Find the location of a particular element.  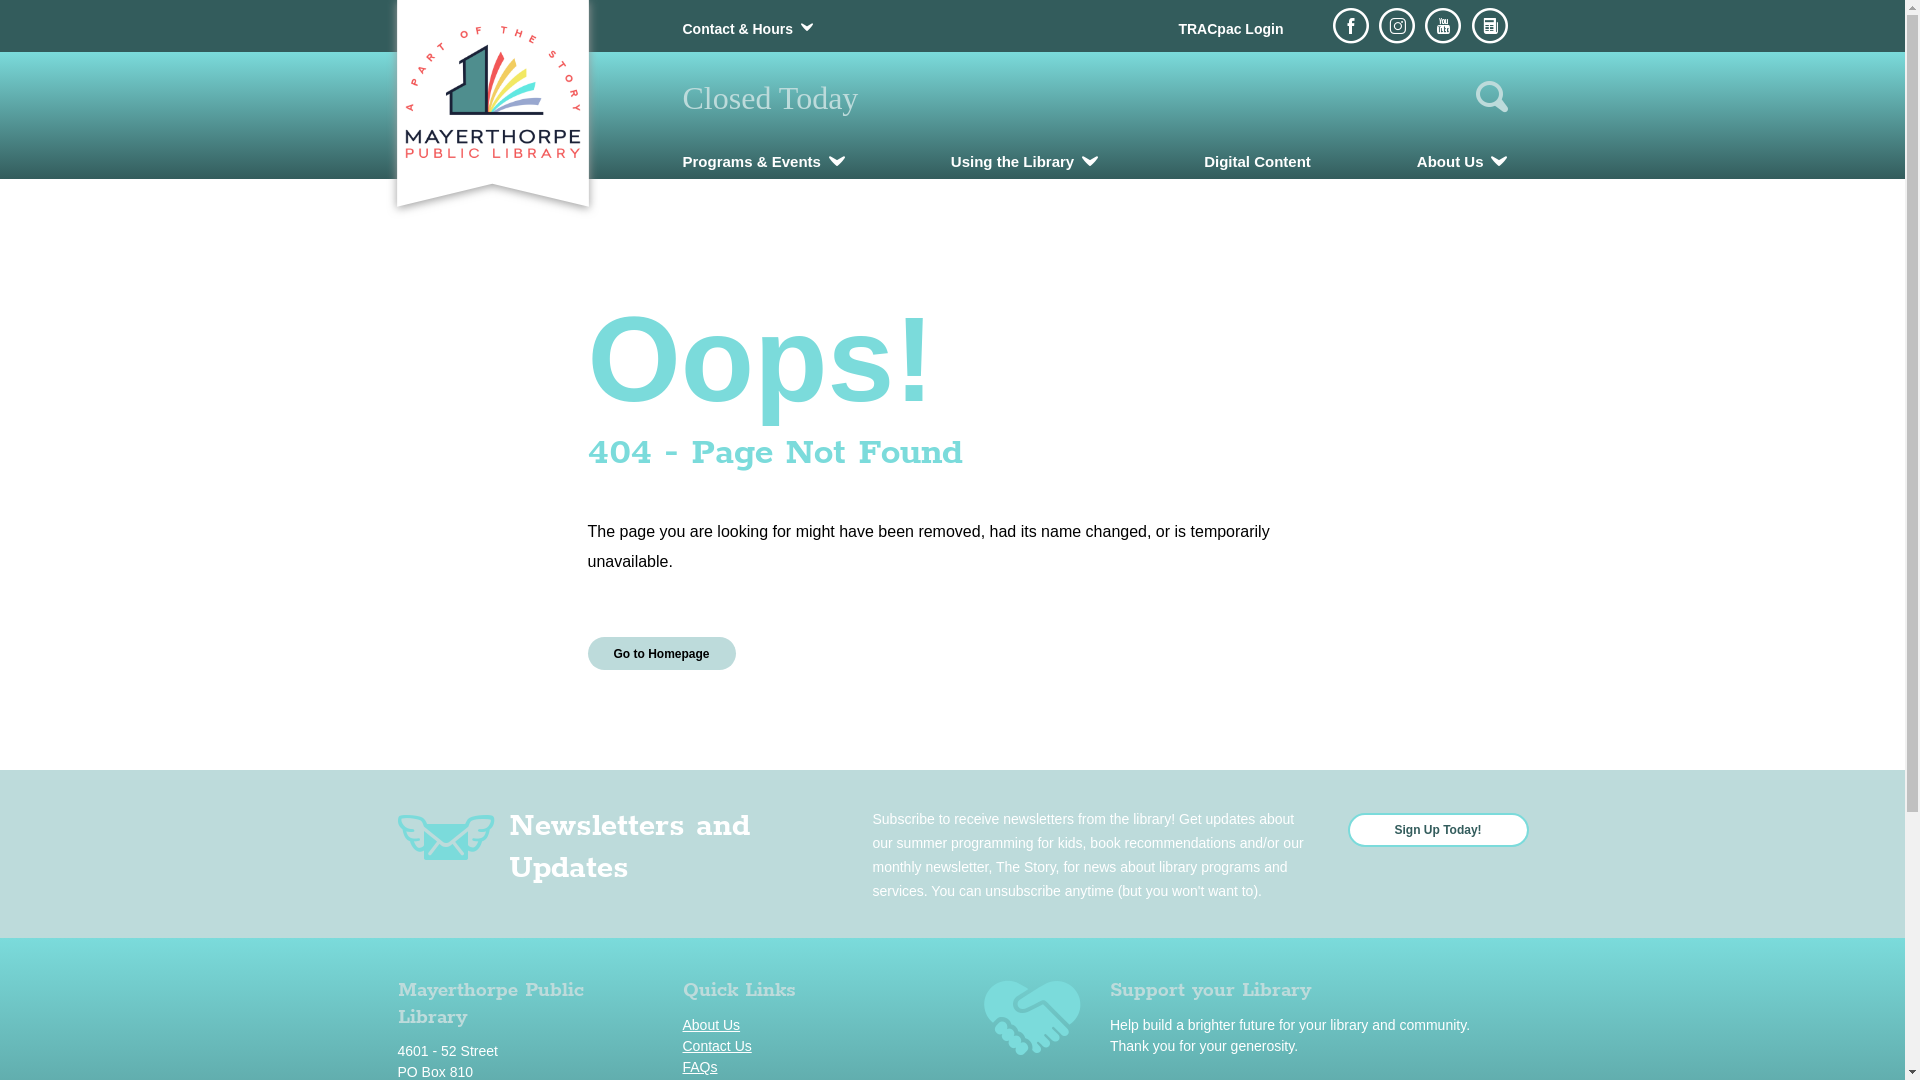

Using the Library is located at coordinates (1024, 162).